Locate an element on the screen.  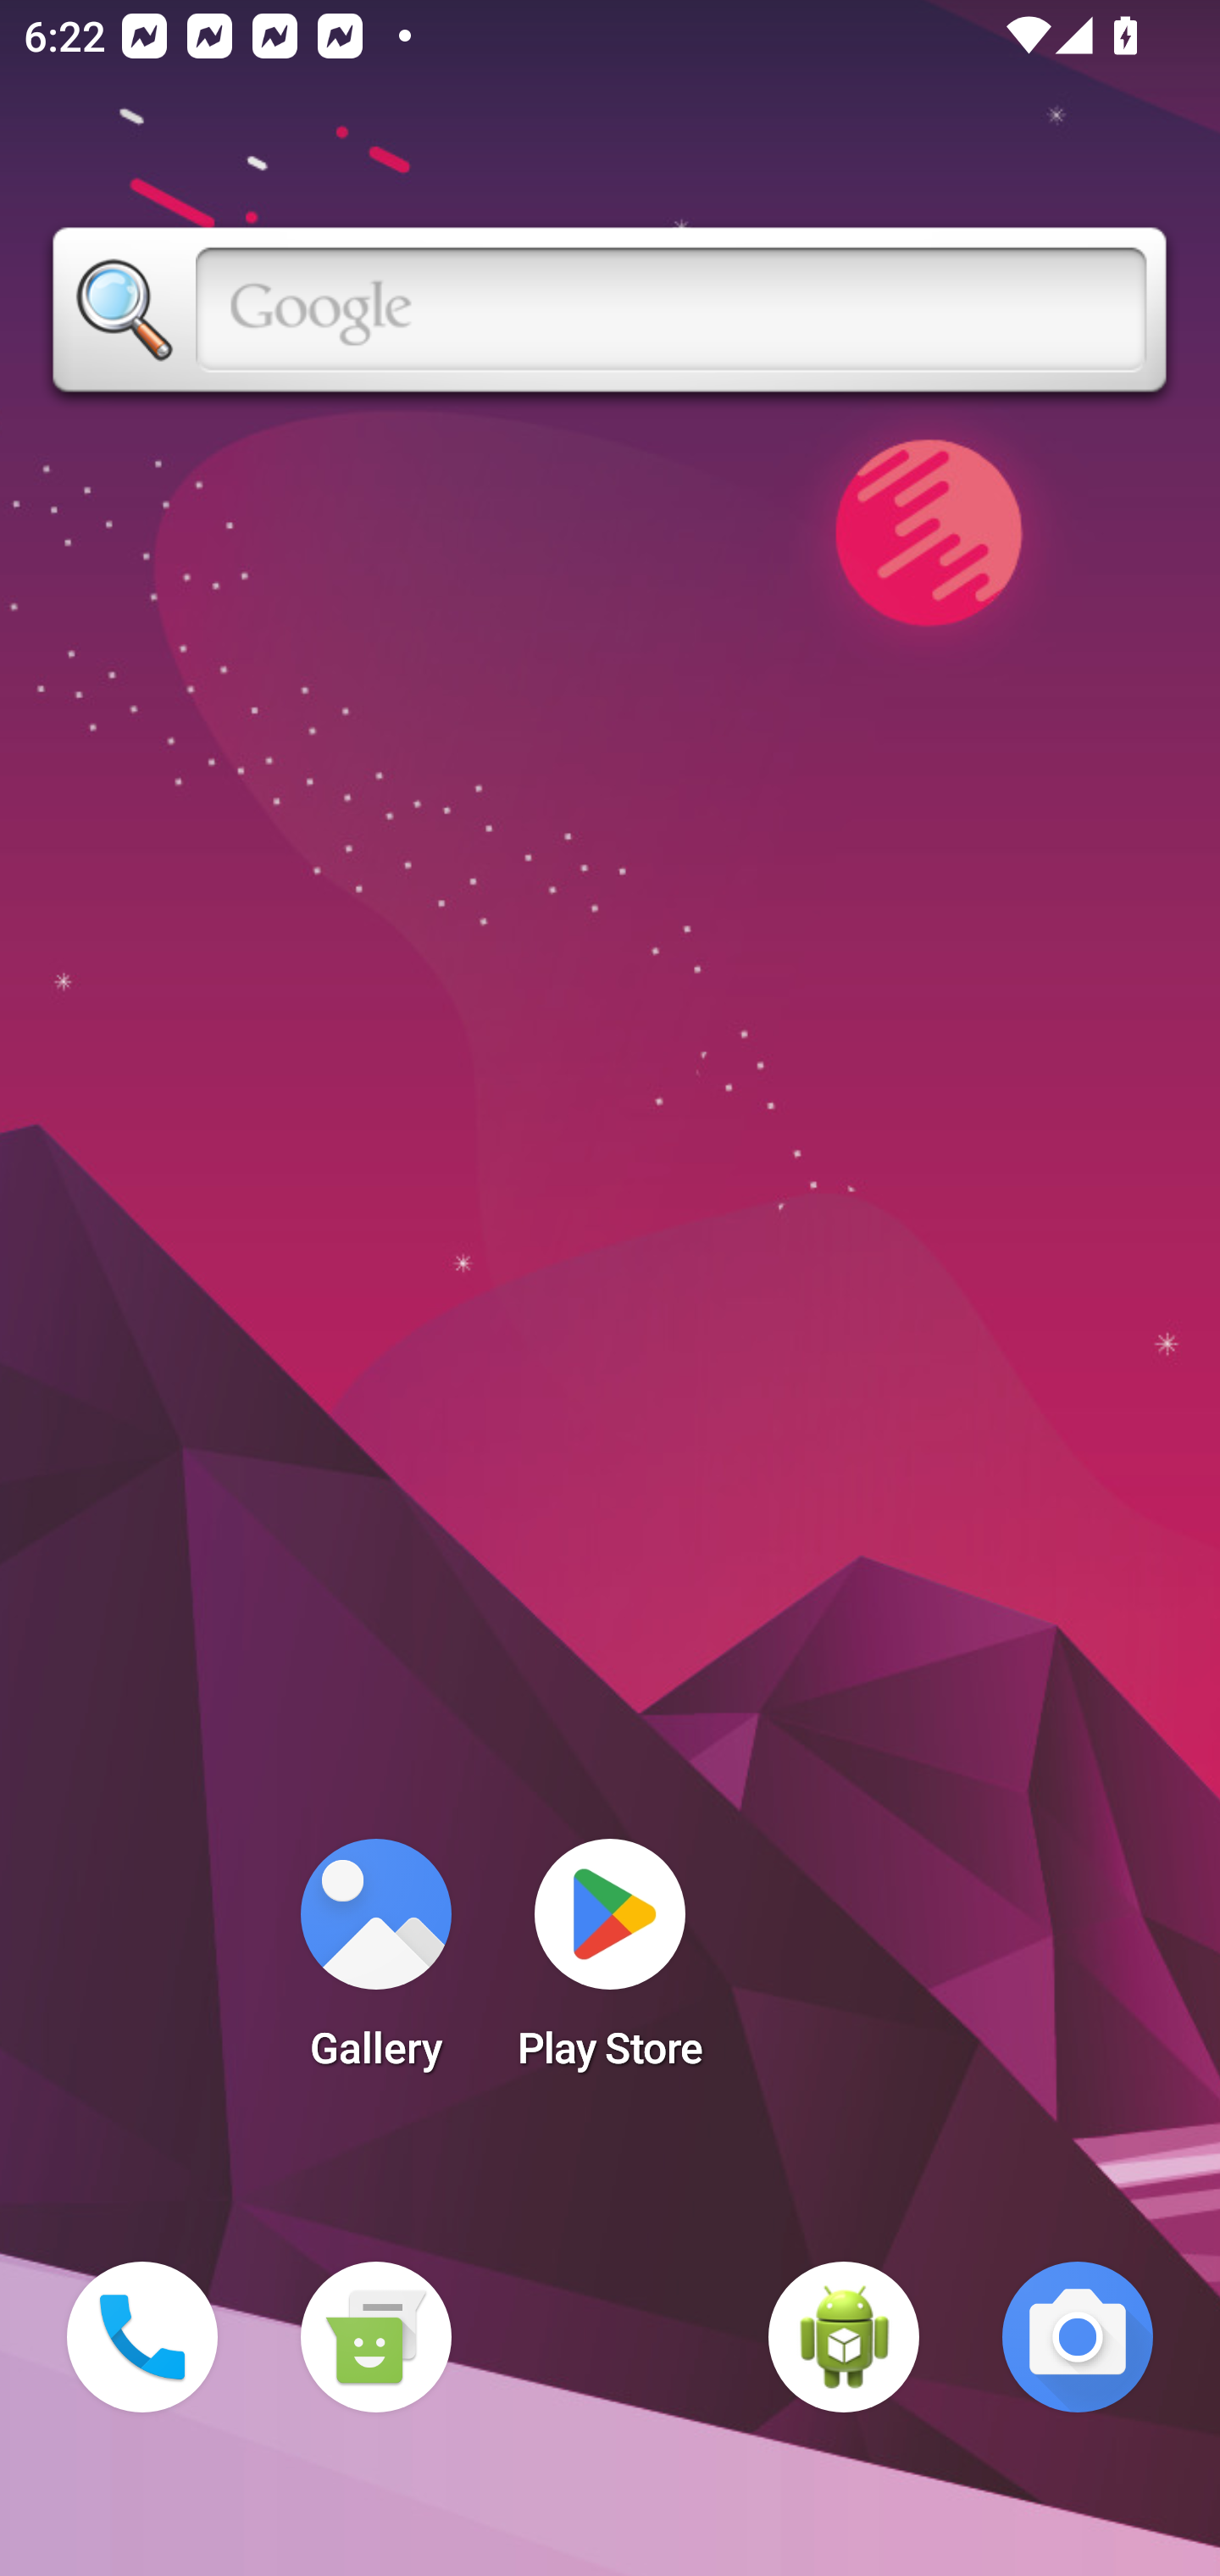
Play Store is located at coordinates (610, 1964).